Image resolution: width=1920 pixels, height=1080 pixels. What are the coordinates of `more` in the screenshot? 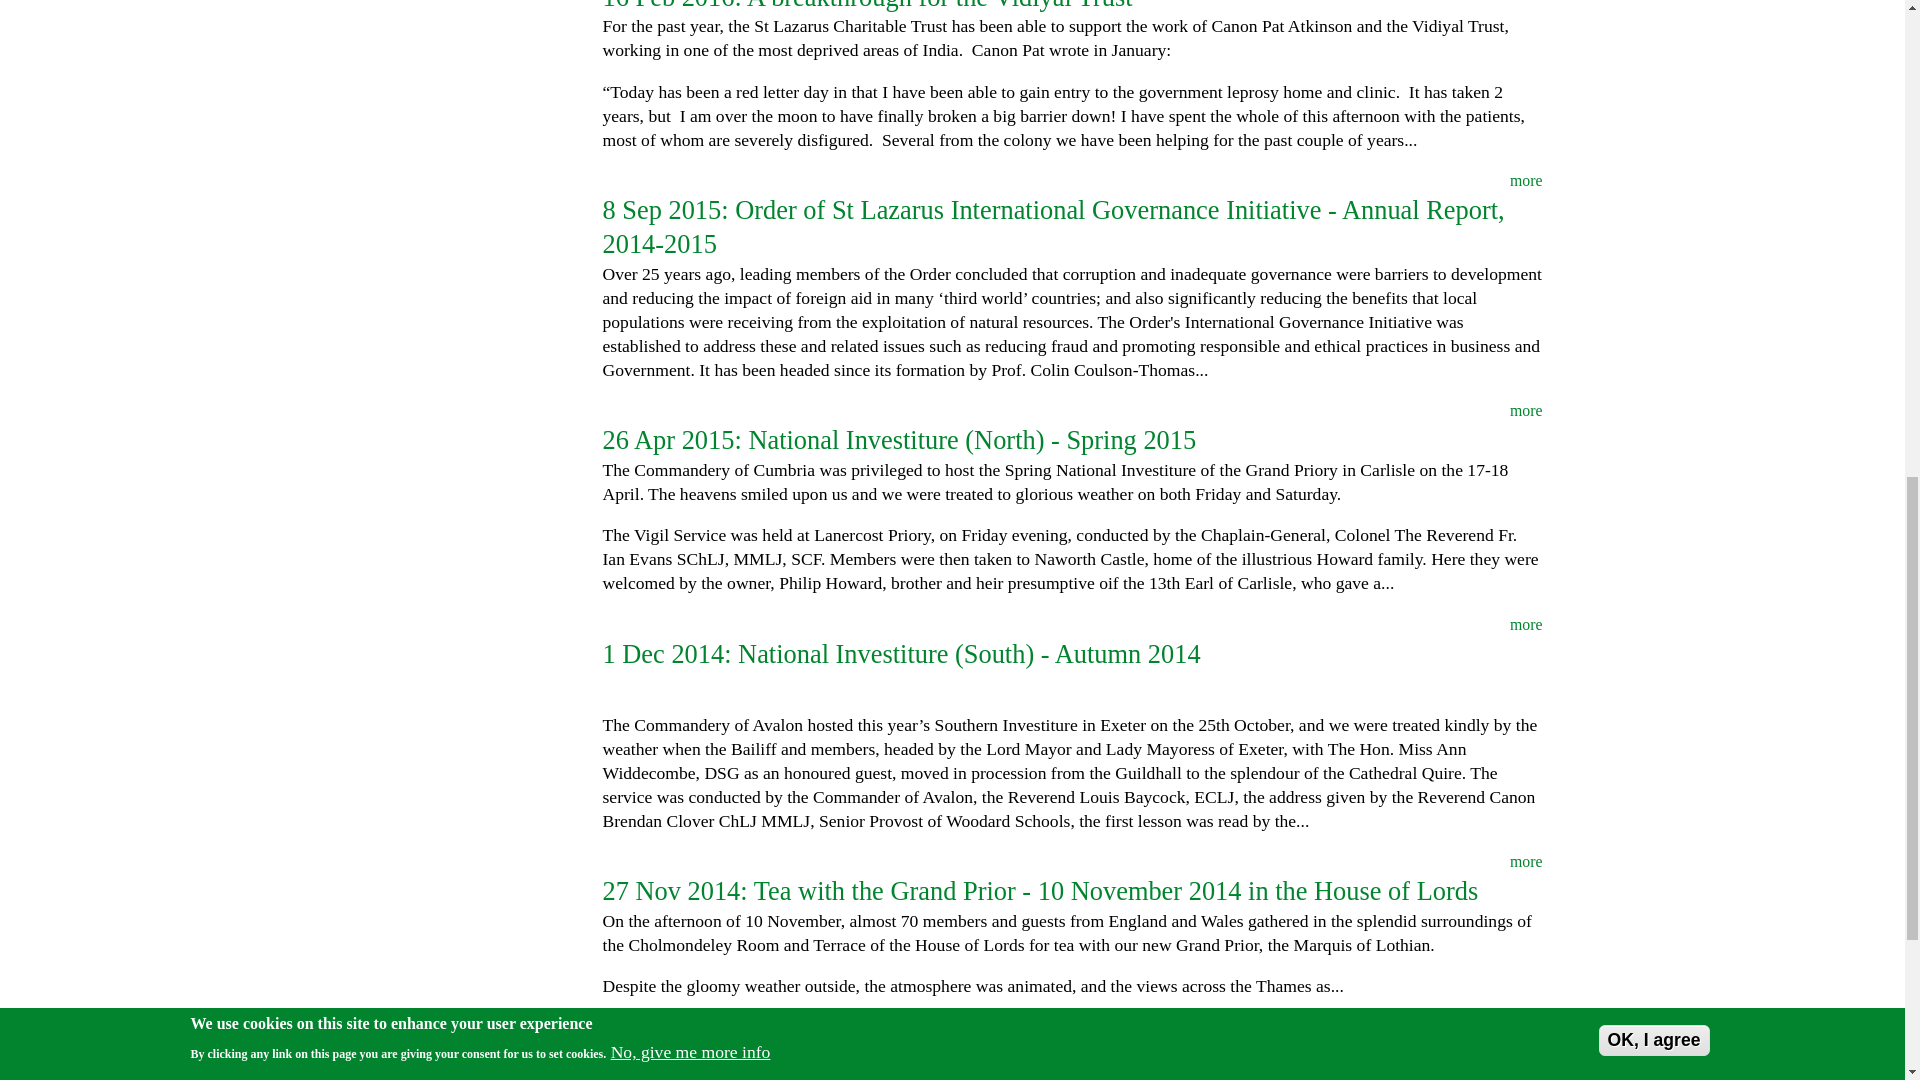 It's located at (1072, 861).